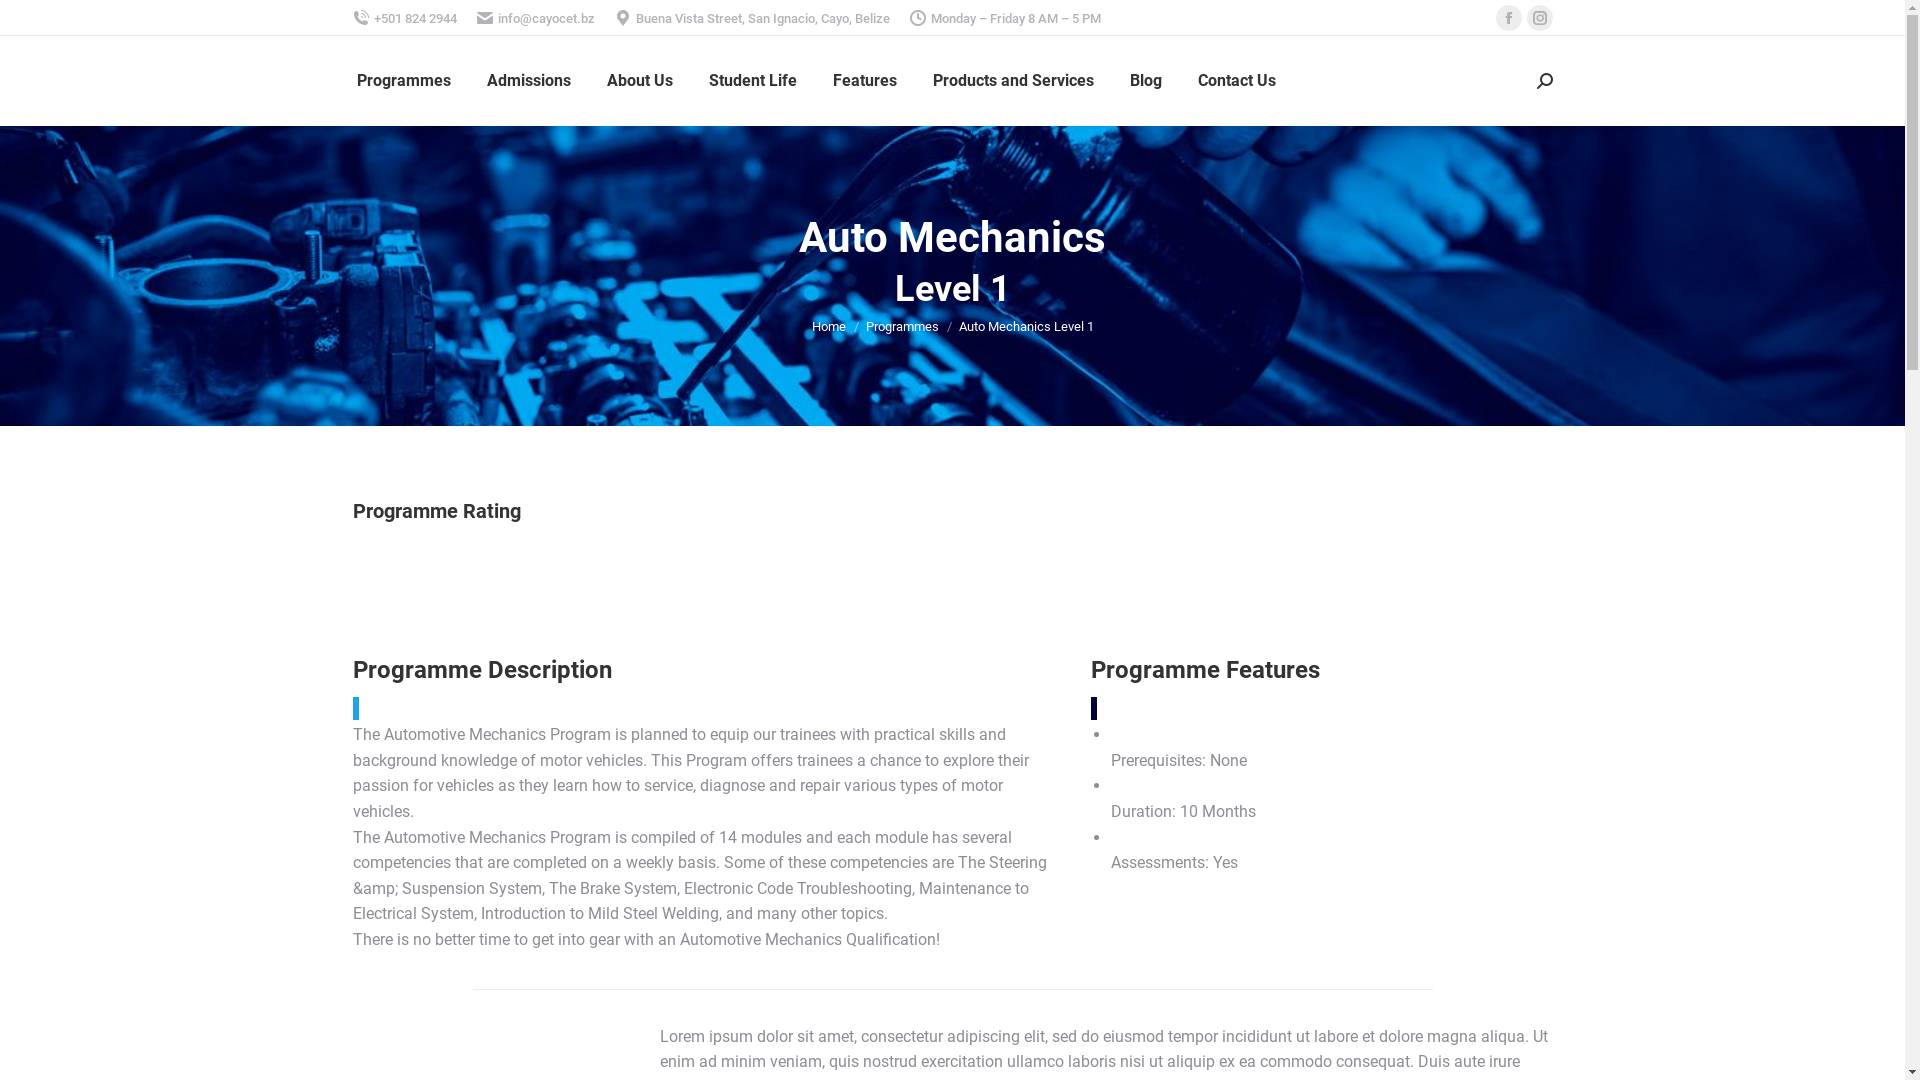 The width and height of the screenshot is (1920, 1080). Describe the element at coordinates (829, 326) in the screenshot. I see `Home` at that location.